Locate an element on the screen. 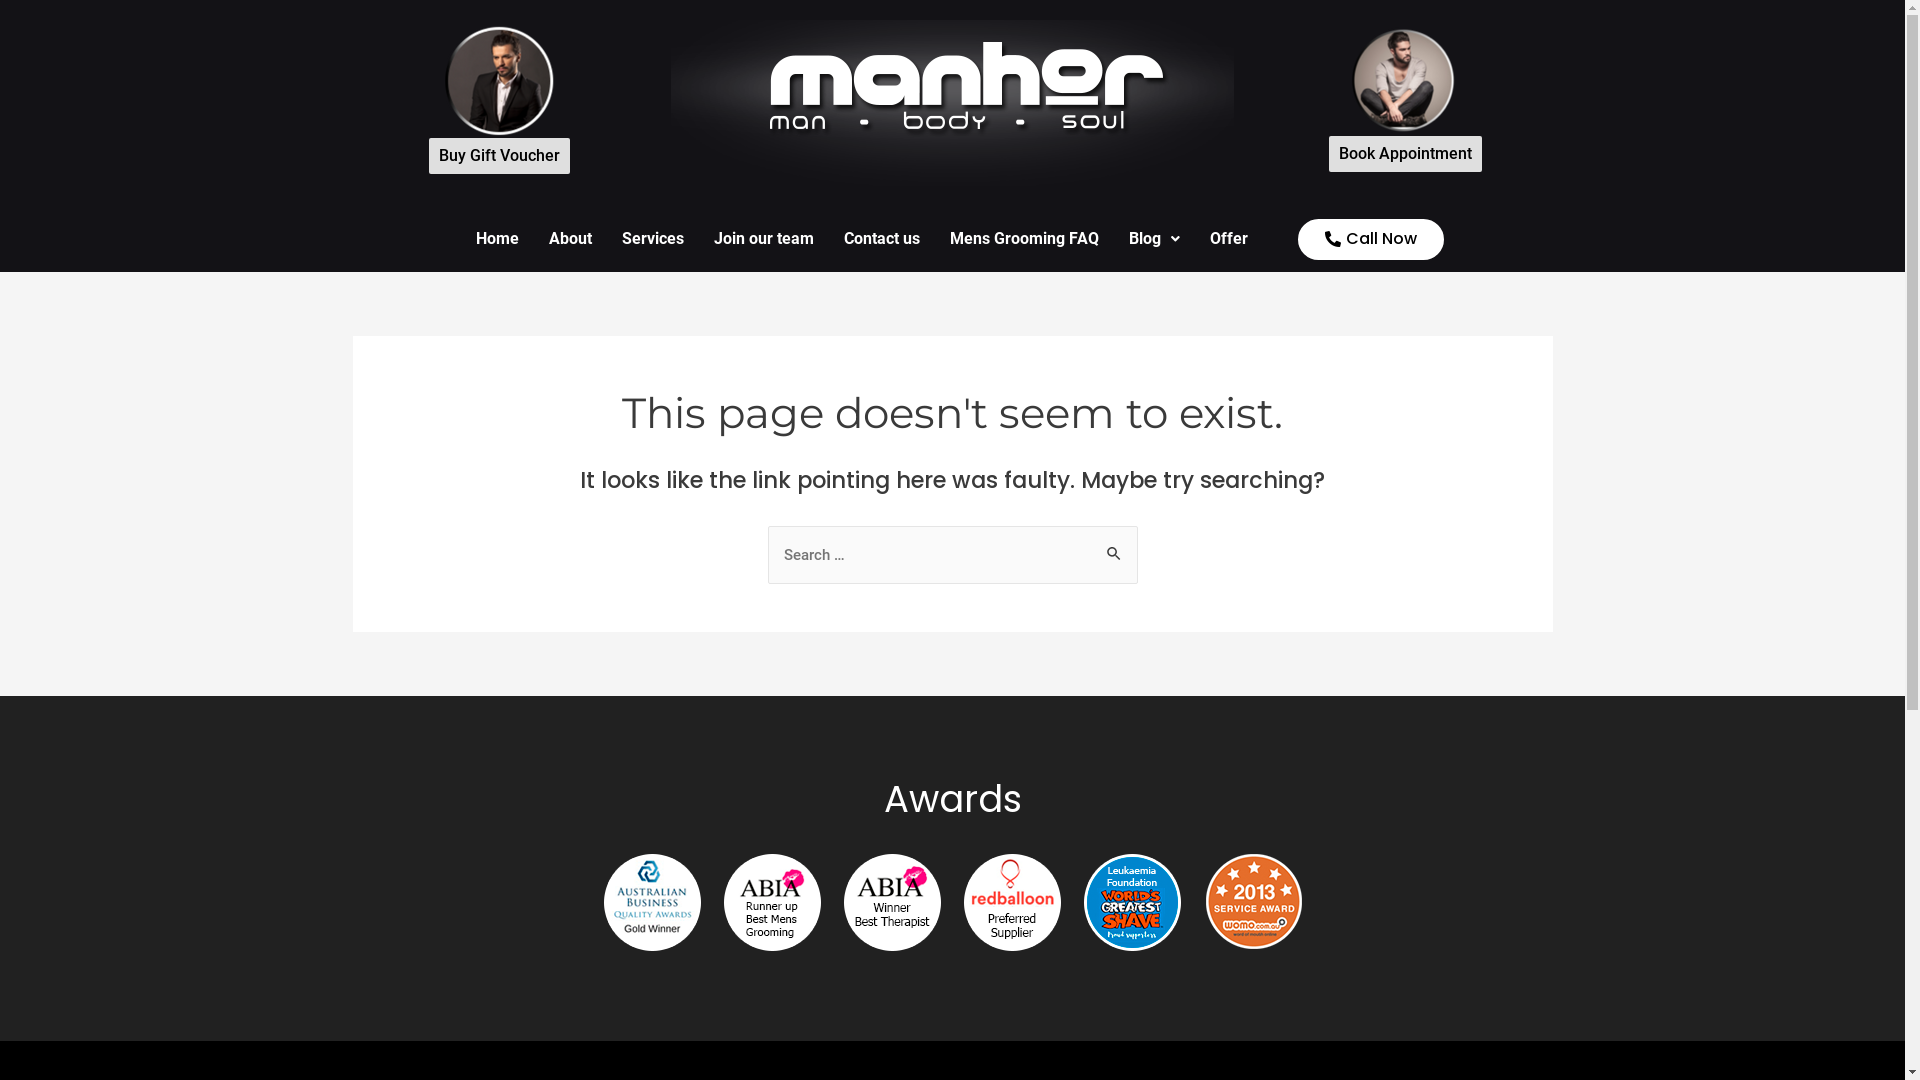 Image resolution: width=1920 pixels, height=1080 pixels. Search is located at coordinates (1114, 546).